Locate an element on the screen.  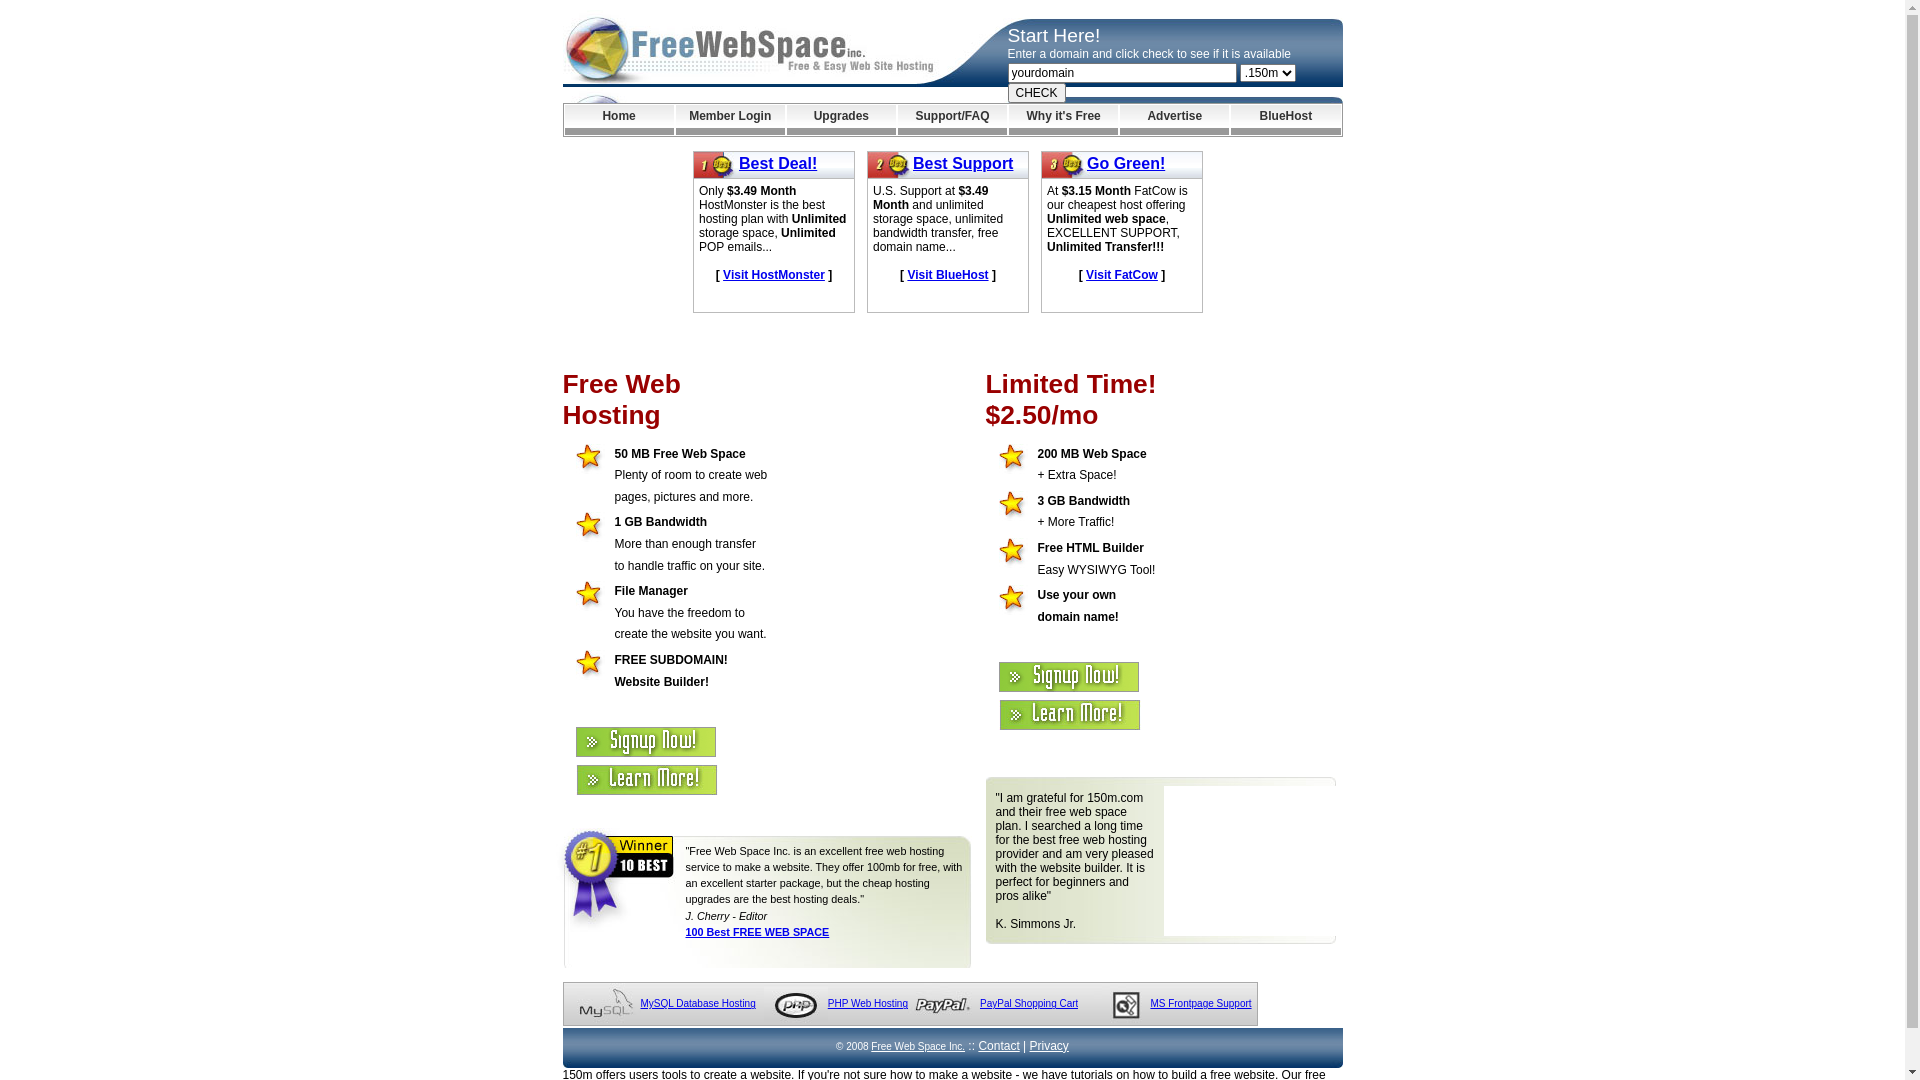
Member Login is located at coordinates (730, 120).